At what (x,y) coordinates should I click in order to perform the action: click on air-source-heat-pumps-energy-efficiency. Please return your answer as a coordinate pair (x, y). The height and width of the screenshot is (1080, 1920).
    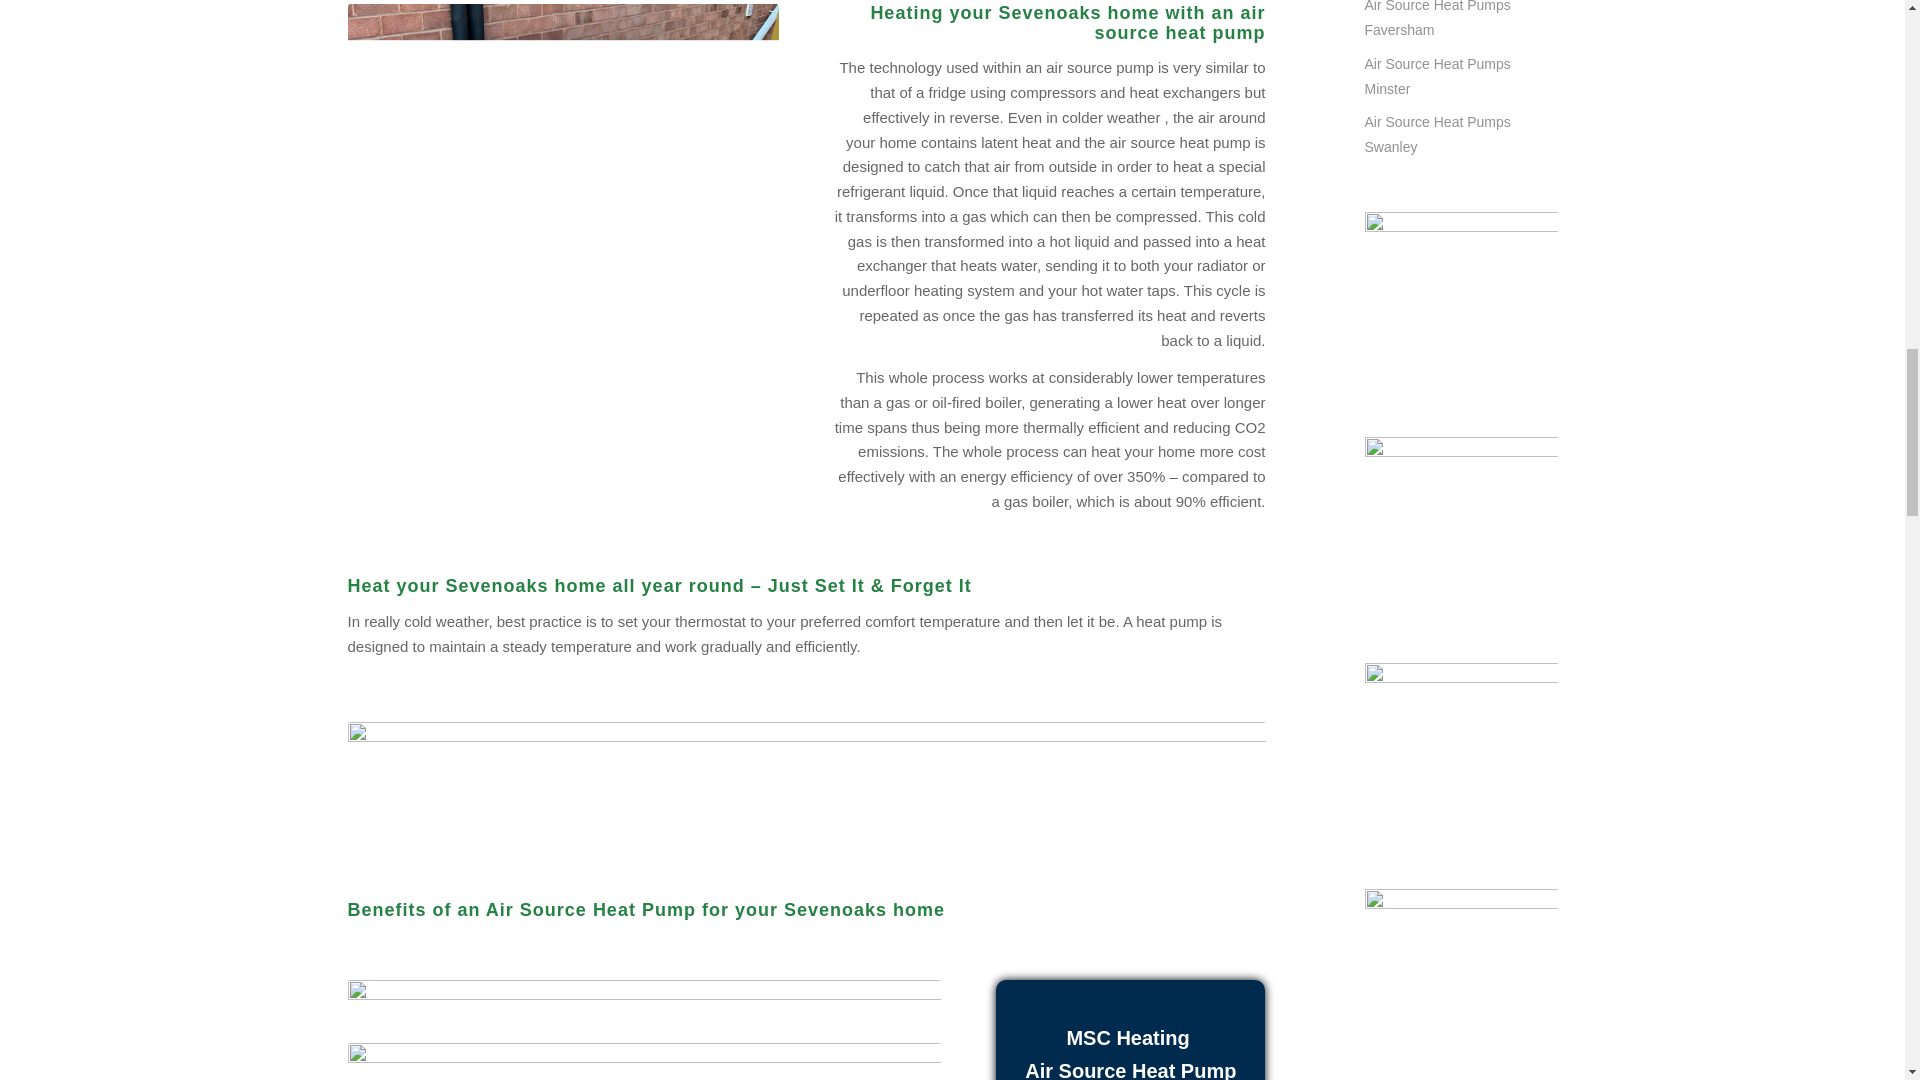
    Looking at the image, I should click on (644, 1008).